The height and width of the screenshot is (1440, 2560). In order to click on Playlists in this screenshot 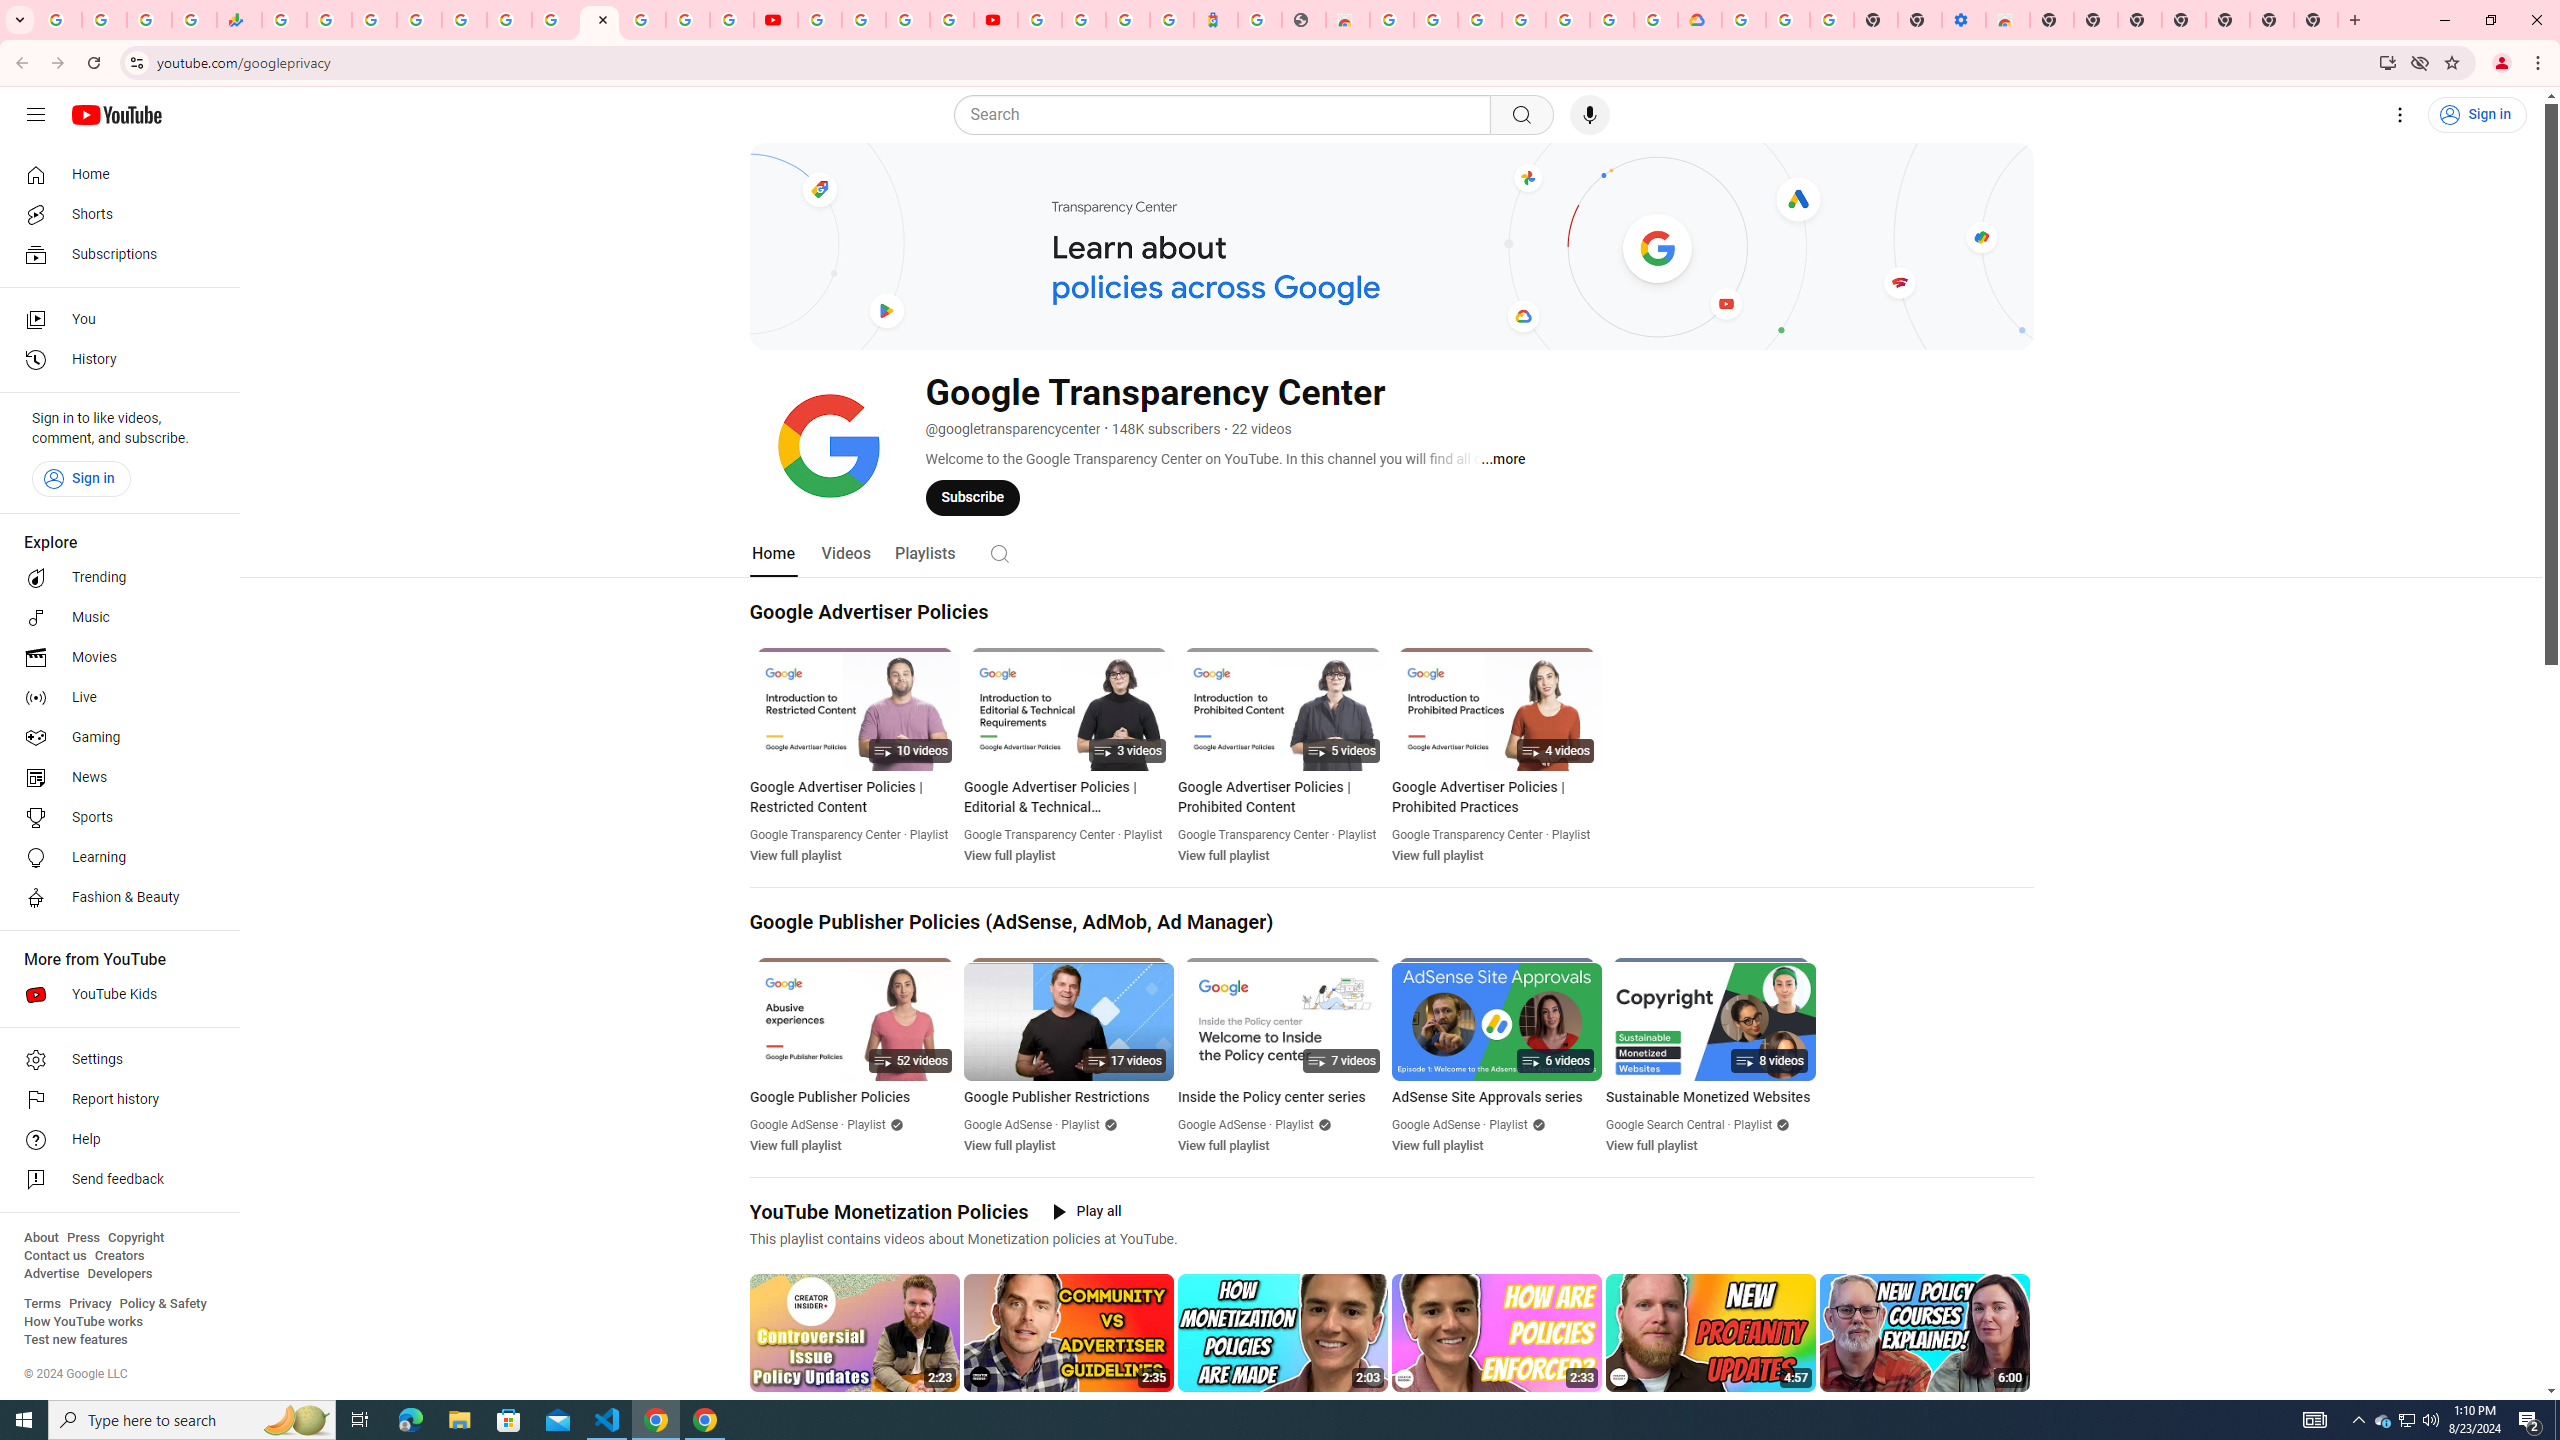, I will do `click(924, 552)`.